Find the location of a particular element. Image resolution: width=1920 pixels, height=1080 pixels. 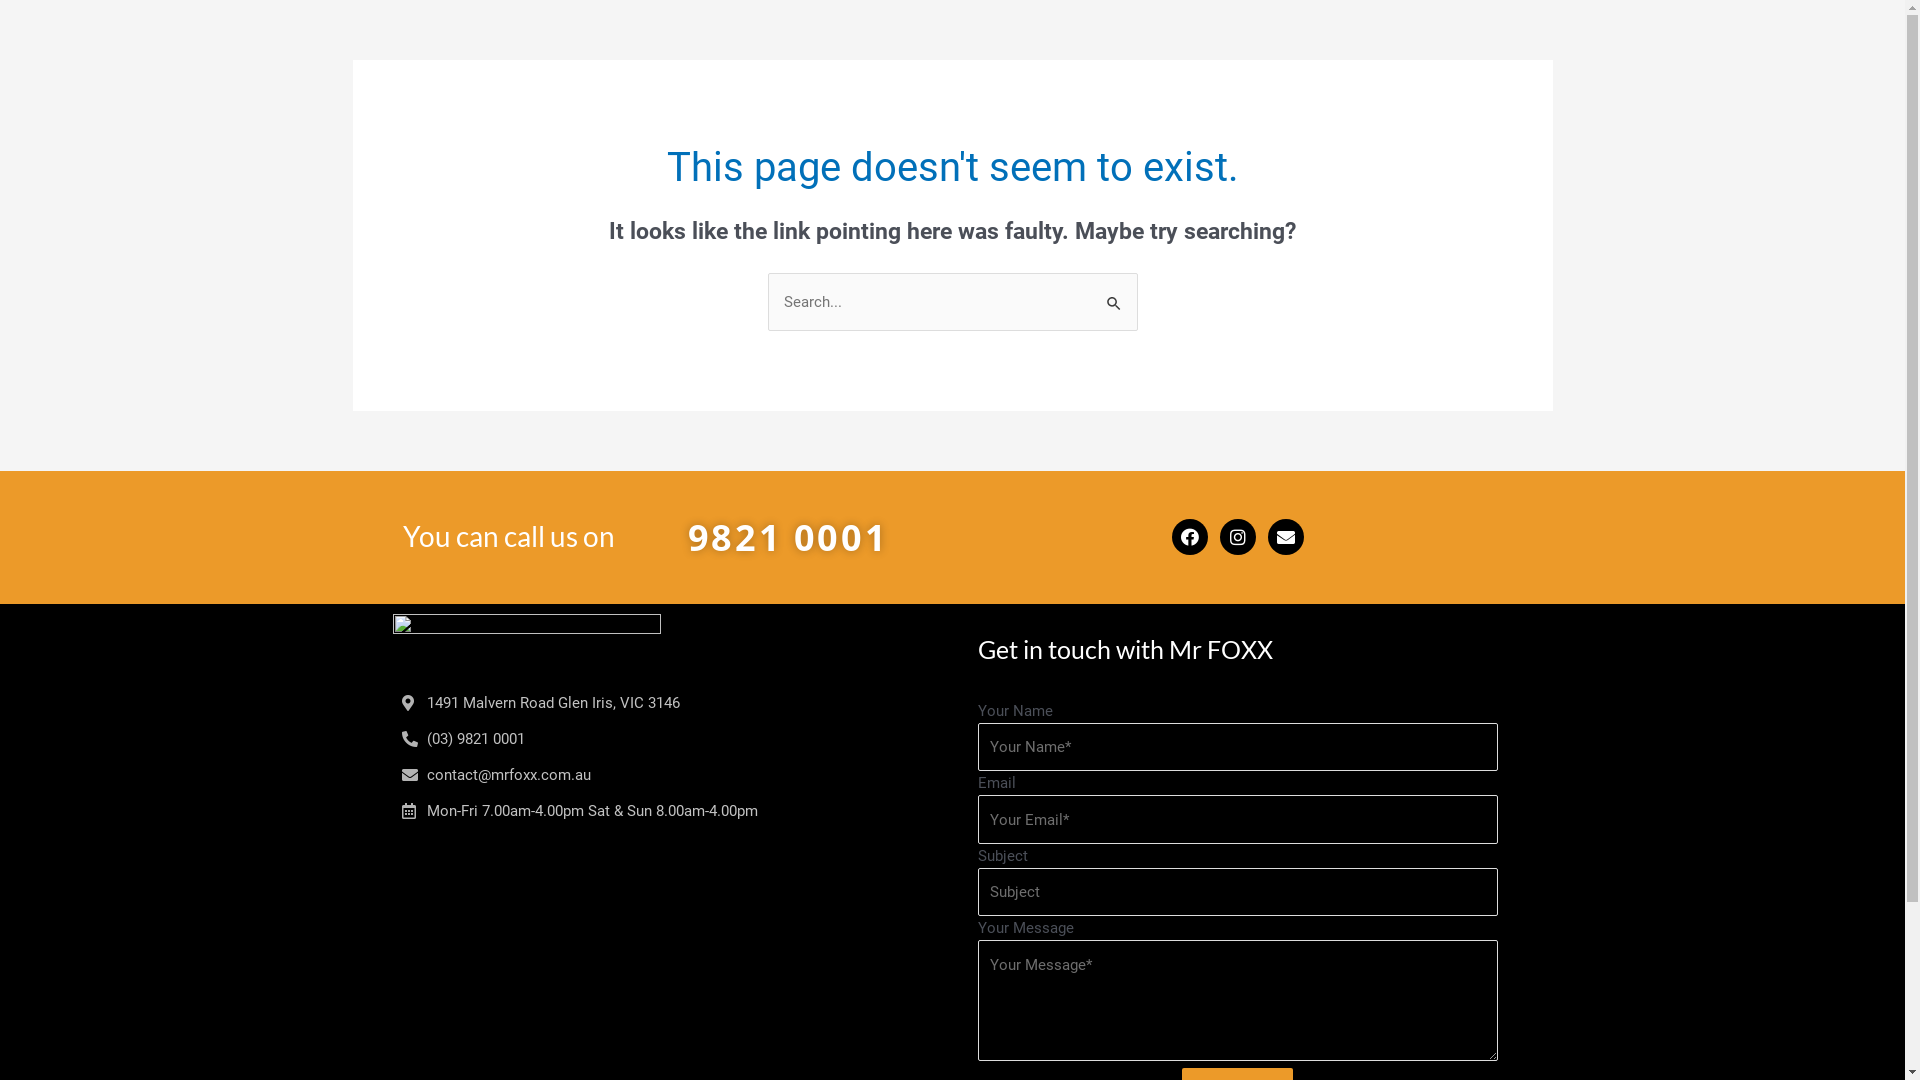

Search is located at coordinates (1114, 294).